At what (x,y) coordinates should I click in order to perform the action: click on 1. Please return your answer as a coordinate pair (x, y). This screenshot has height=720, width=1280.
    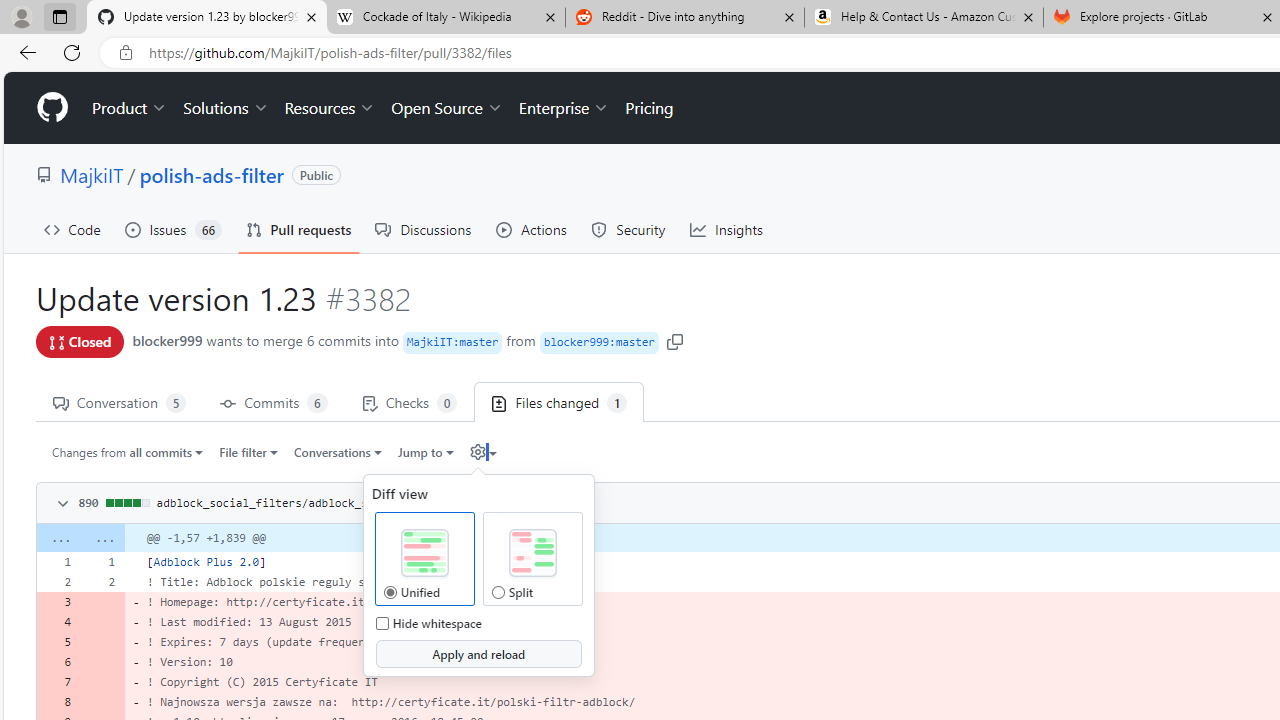
    Looking at the image, I should click on (102, 562).